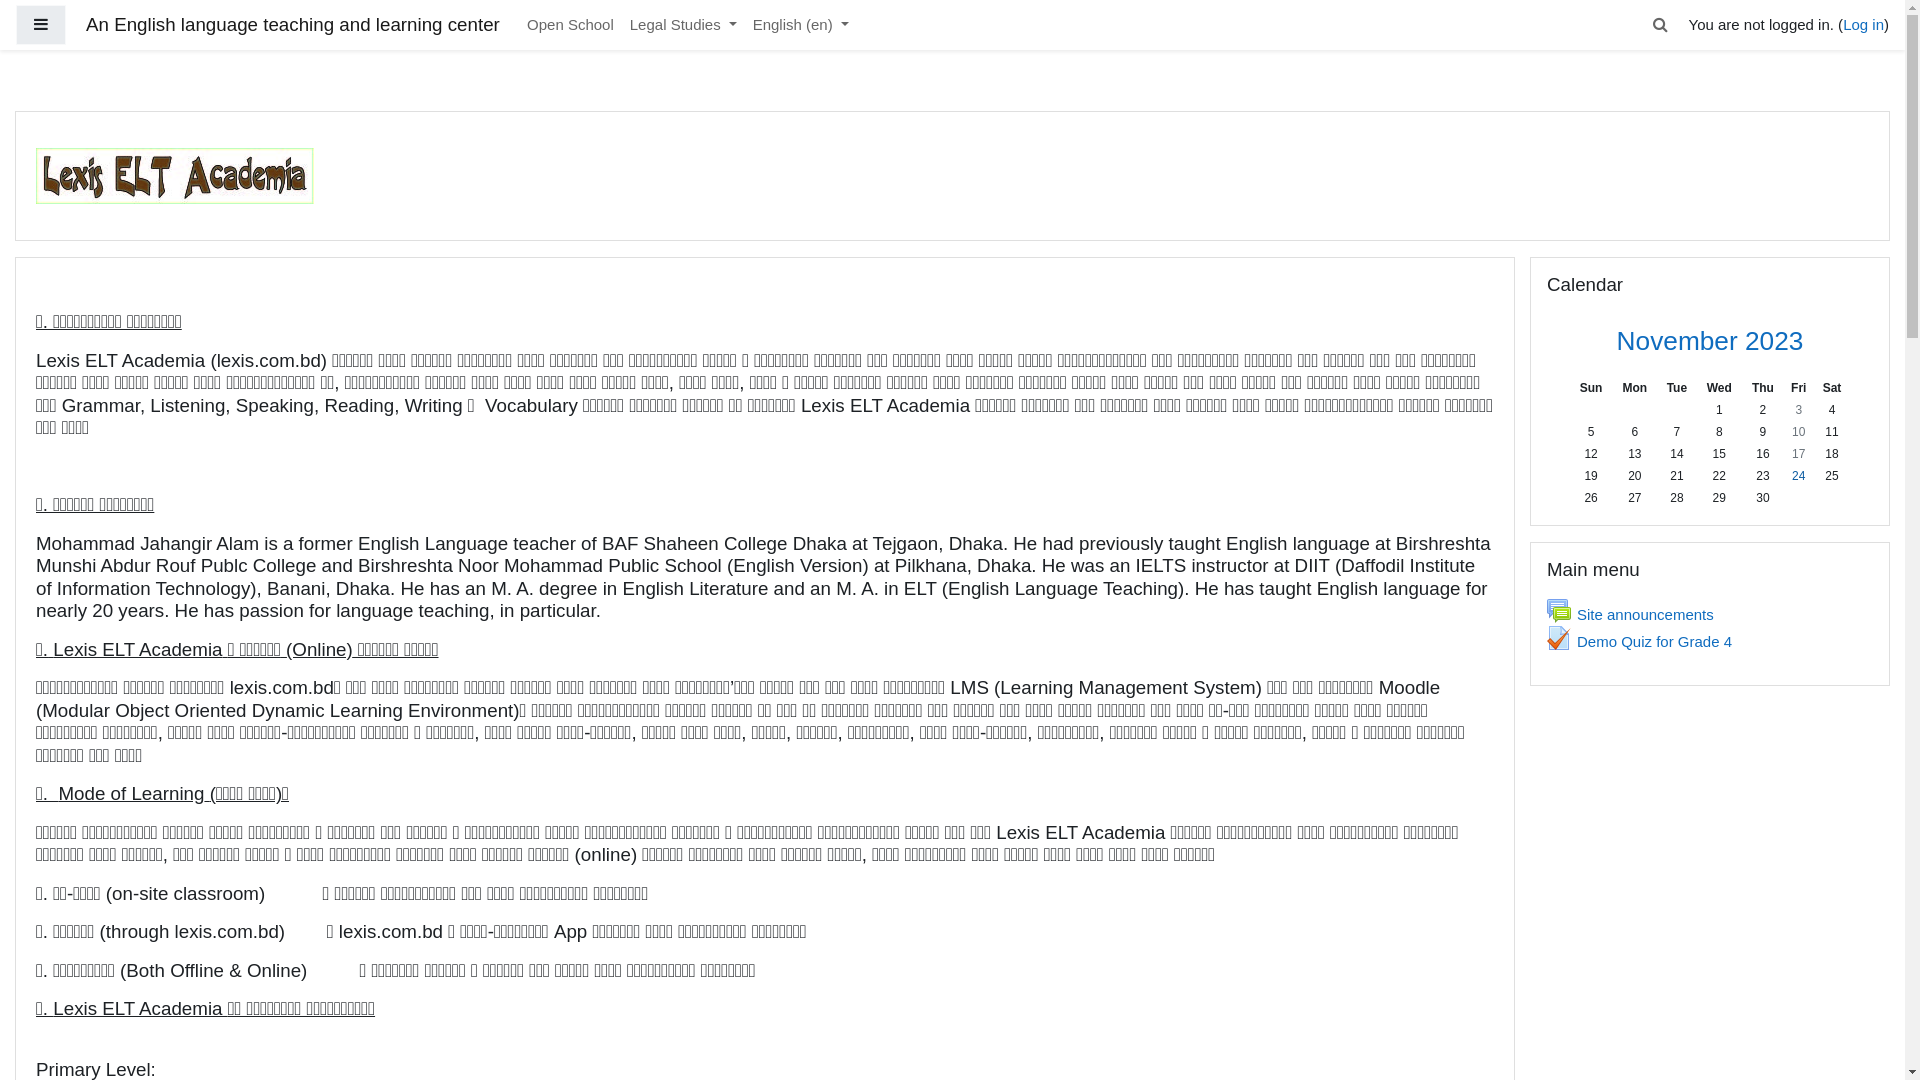 This screenshot has height=1080, width=1920. I want to click on Site announcements
Forum, so click(1630, 614).